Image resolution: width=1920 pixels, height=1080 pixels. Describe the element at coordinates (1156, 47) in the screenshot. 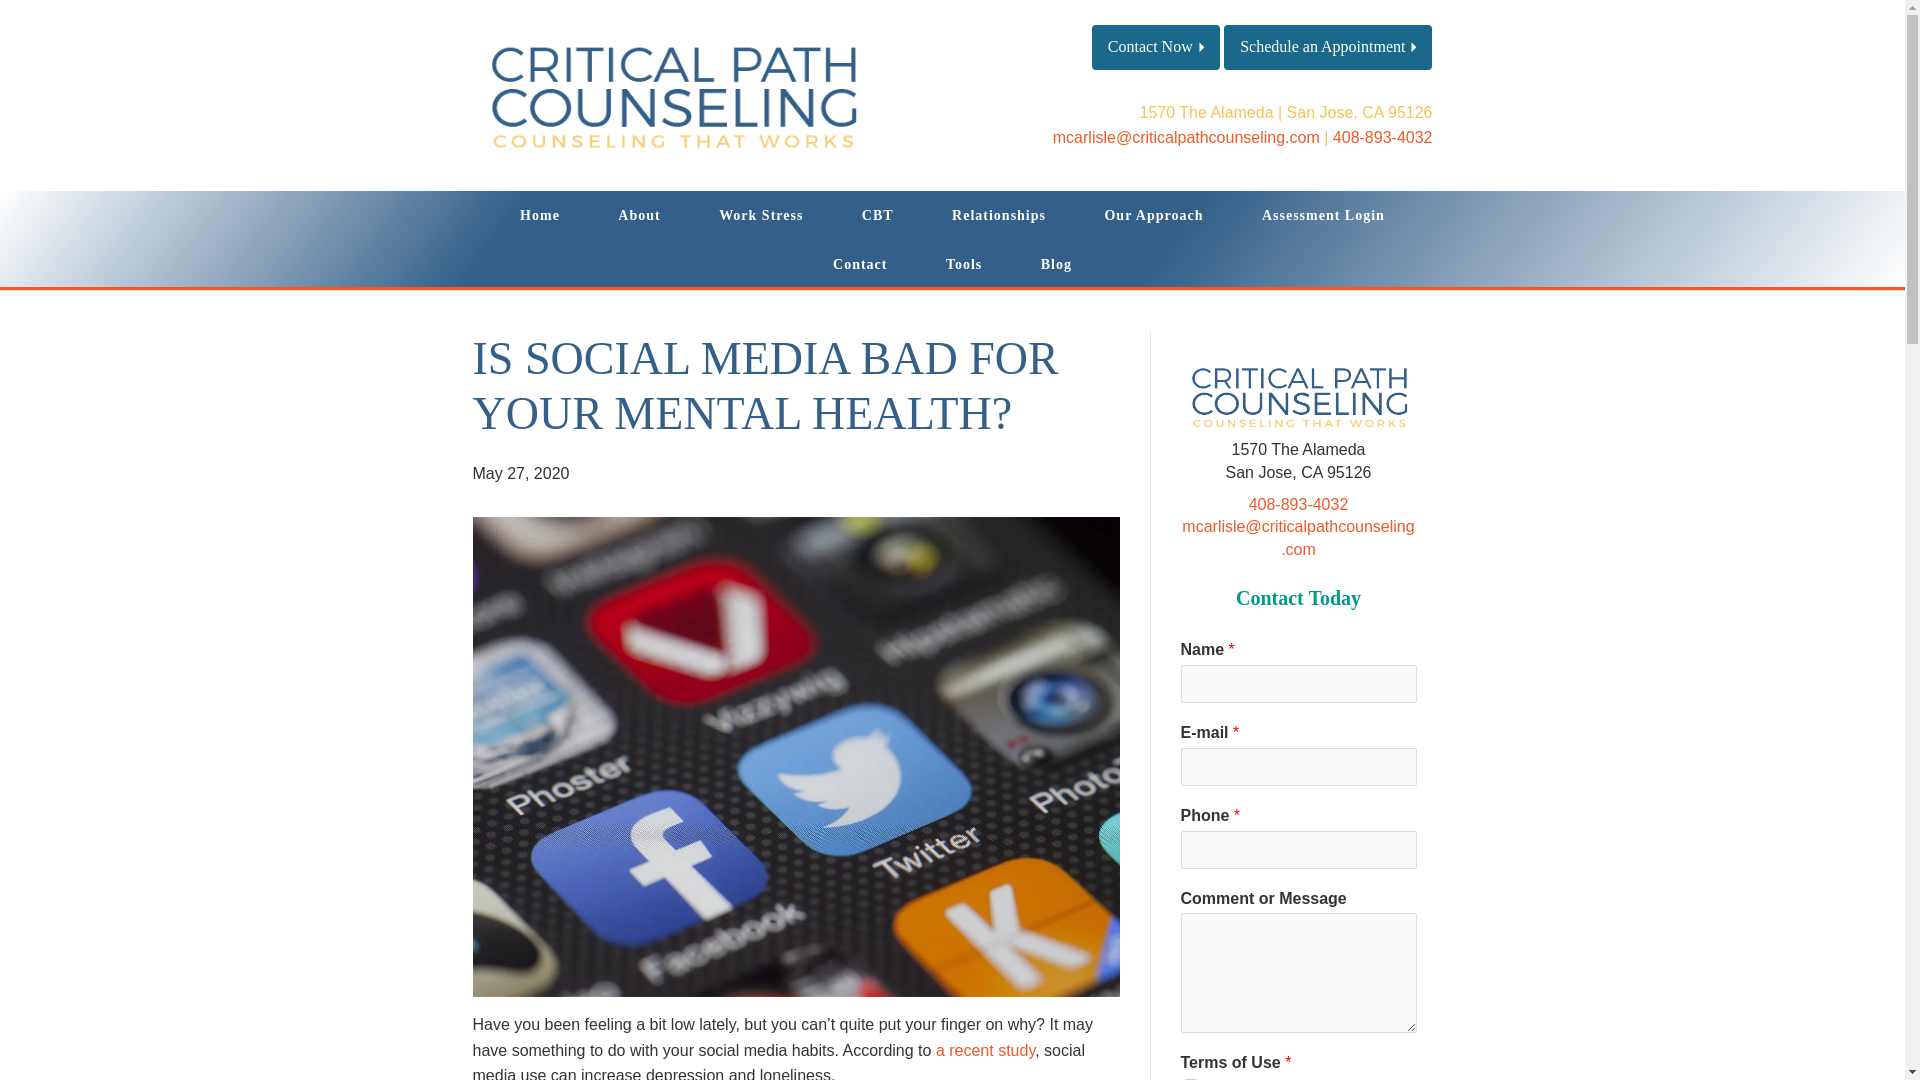

I see `Contact Now` at that location.